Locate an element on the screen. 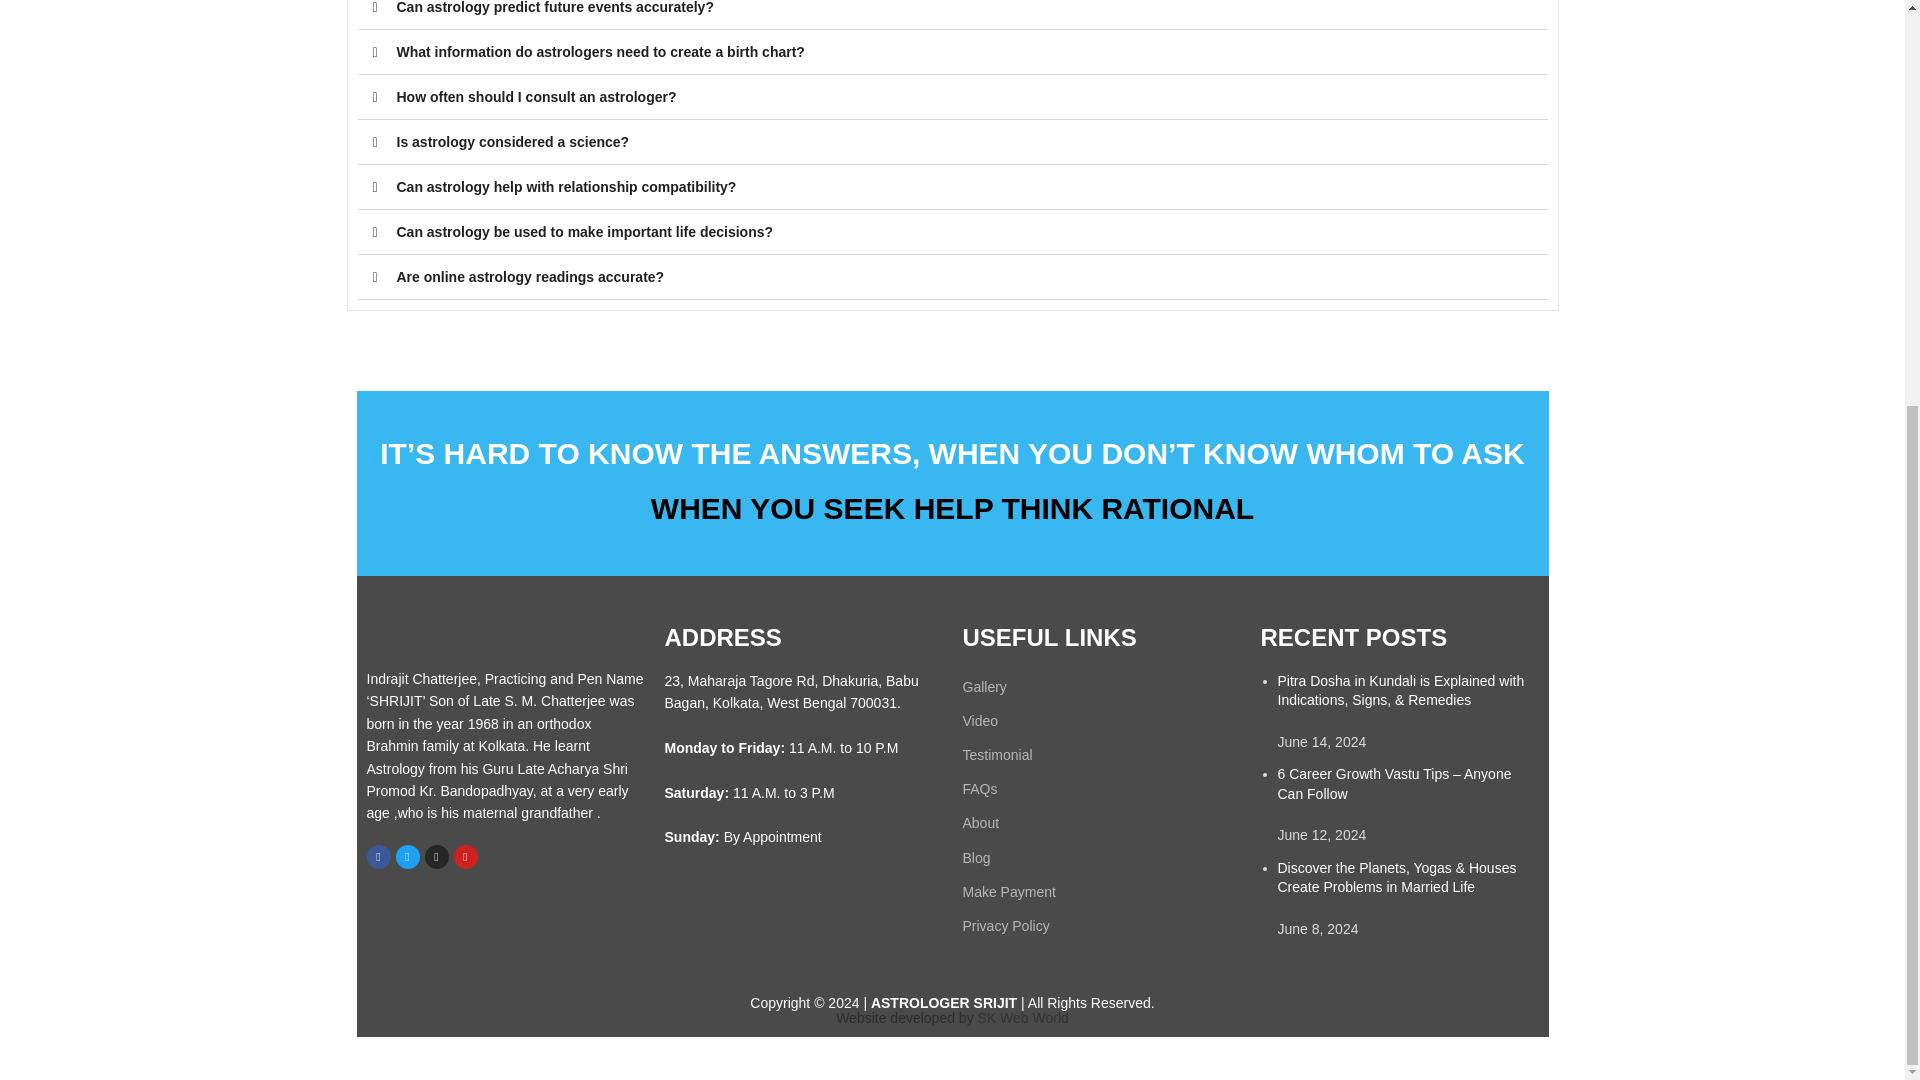  How often should I consult an astrologer? is located at coordinates (535, 96).